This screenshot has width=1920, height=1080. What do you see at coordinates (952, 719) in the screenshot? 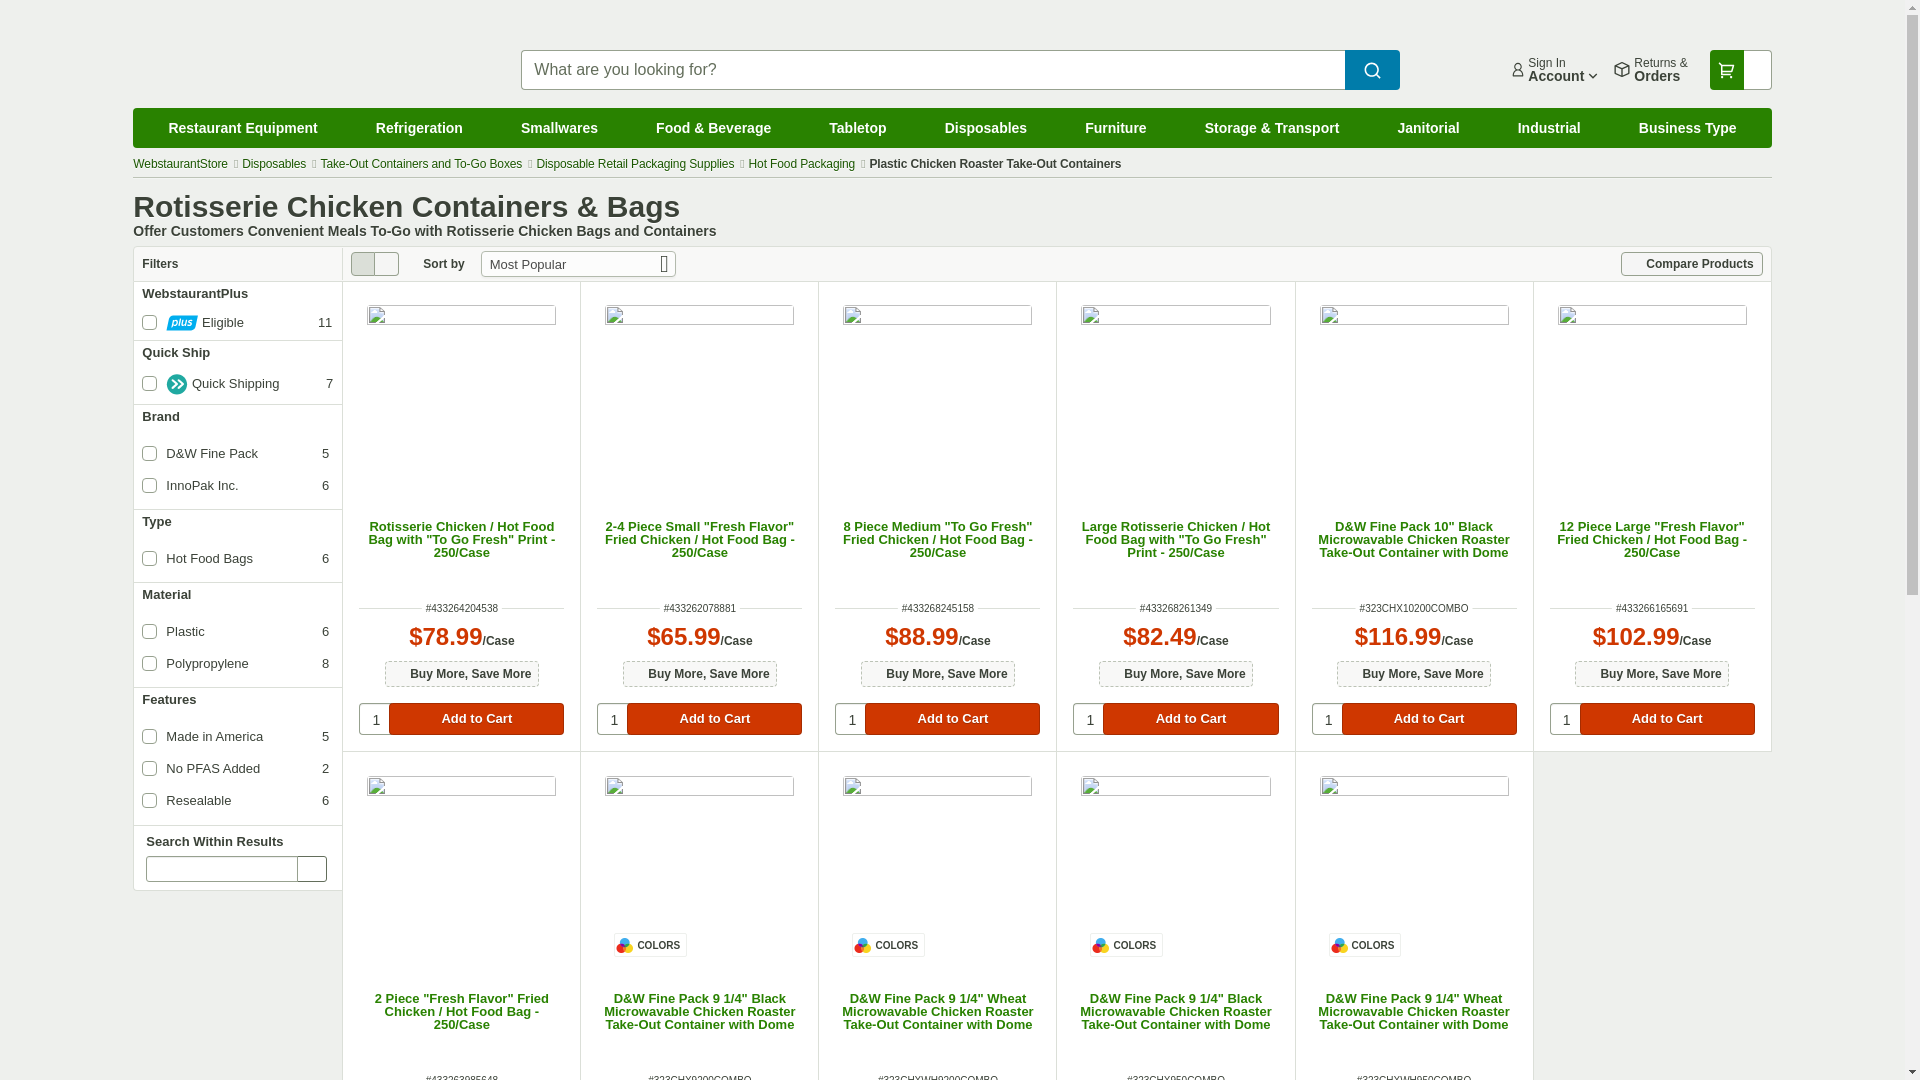
I see `Add to Cart` at bounding box center [952, 719].